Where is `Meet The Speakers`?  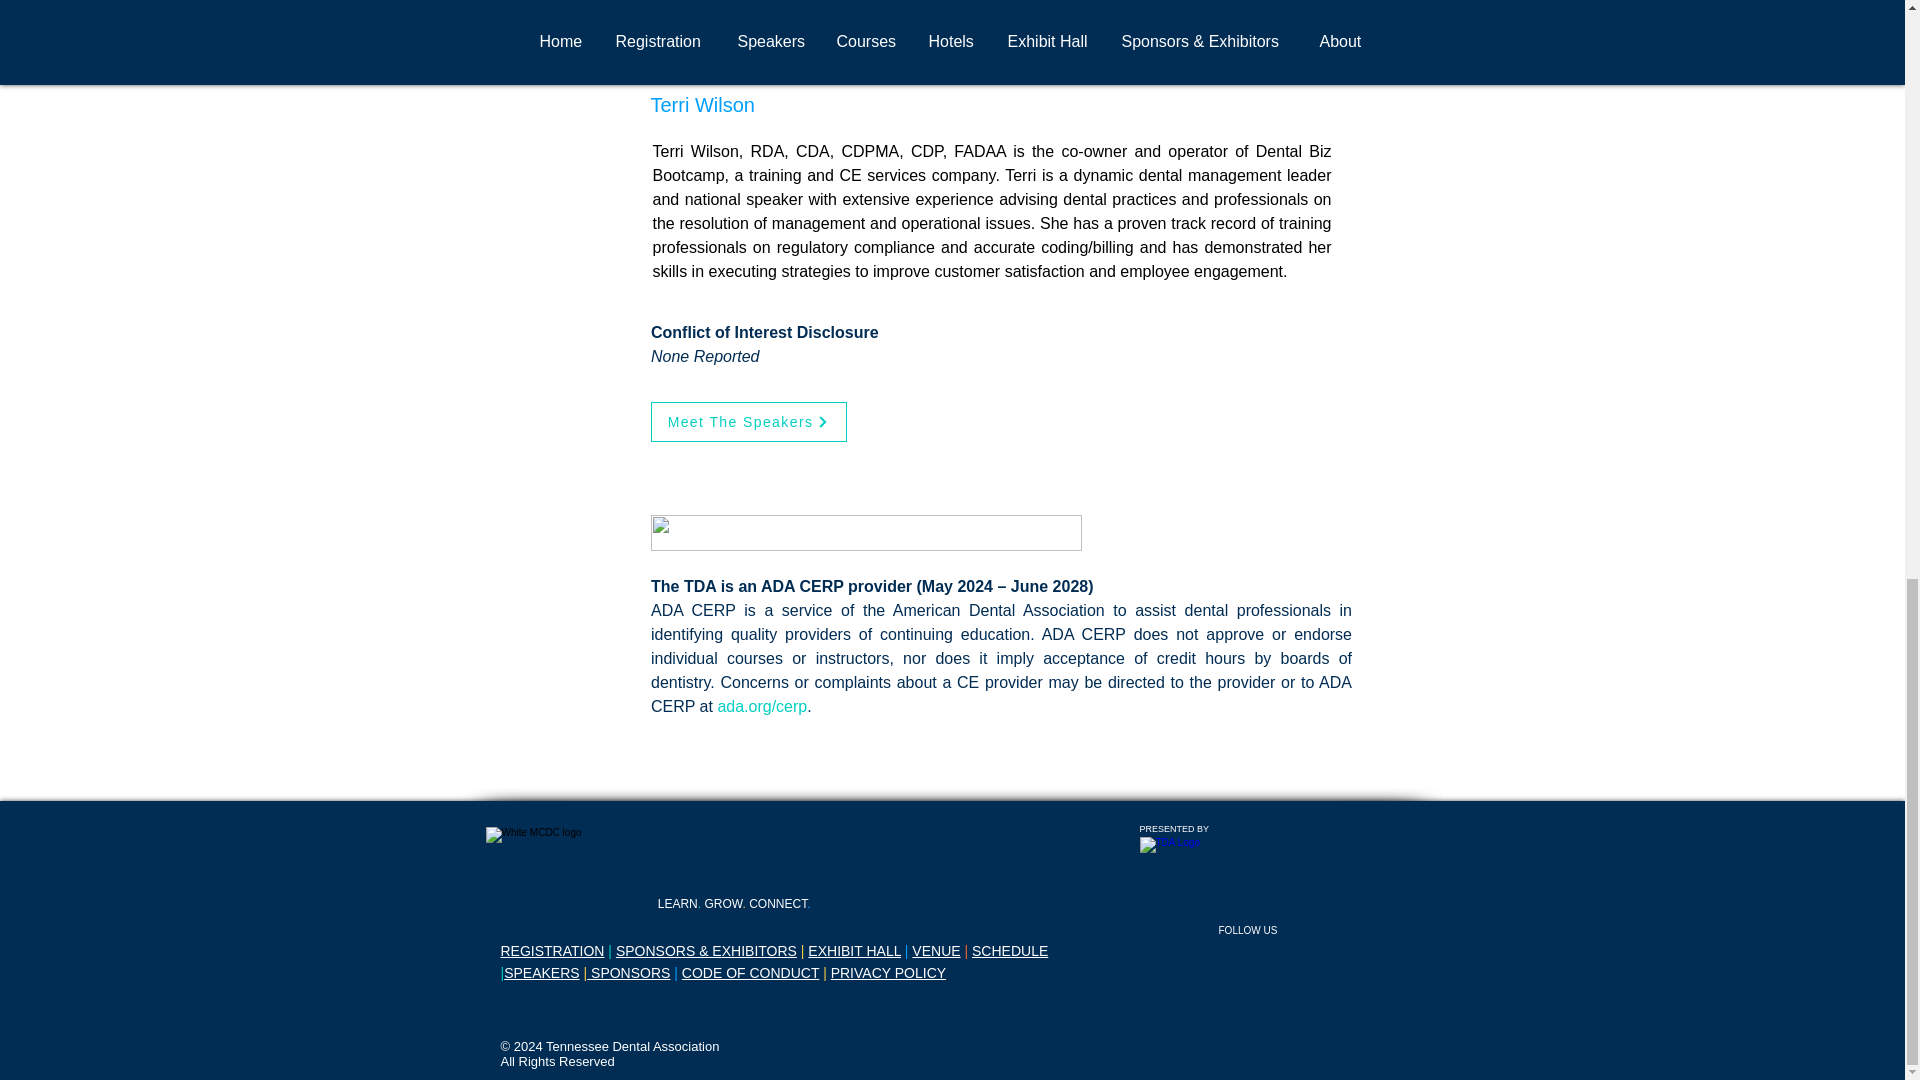
Meet The Speakers is located at coordinates (748, 421).